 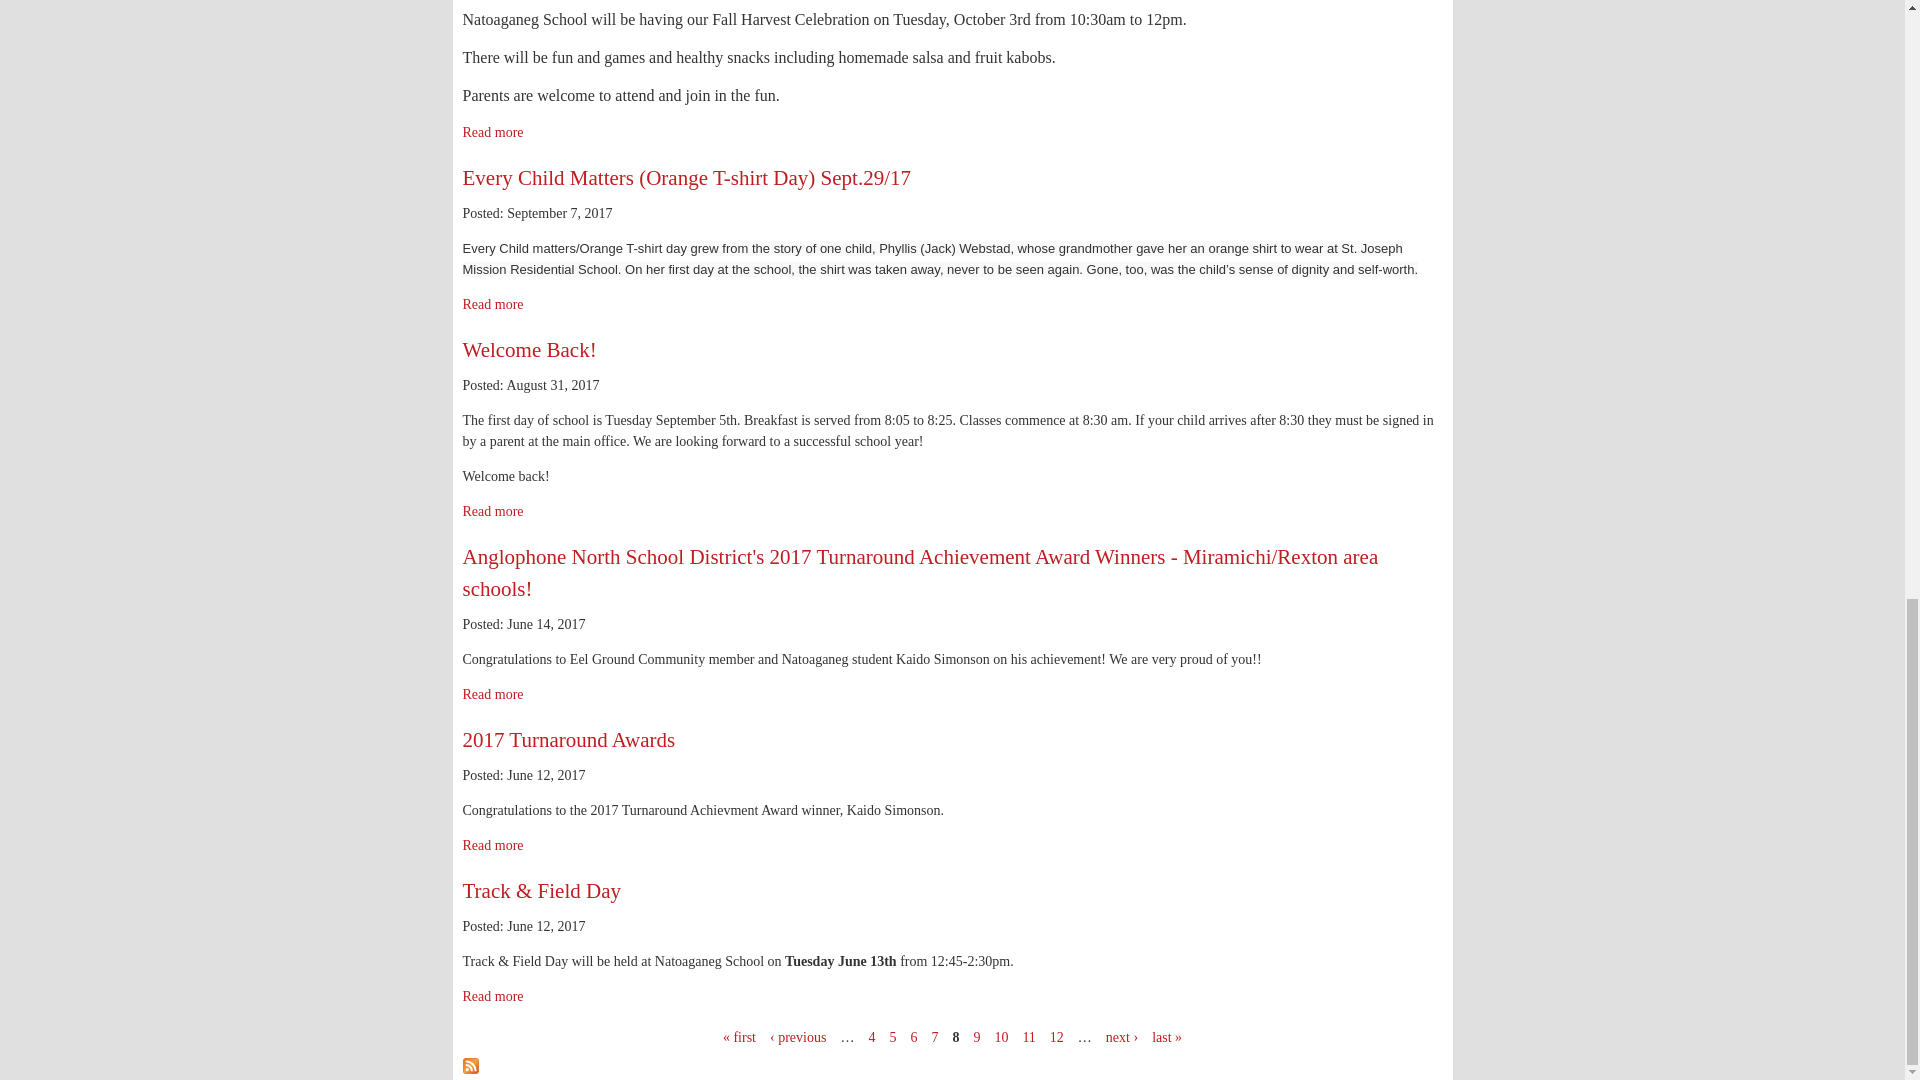 I want to click on Go to page 10, so click(x=1001, y=1038).